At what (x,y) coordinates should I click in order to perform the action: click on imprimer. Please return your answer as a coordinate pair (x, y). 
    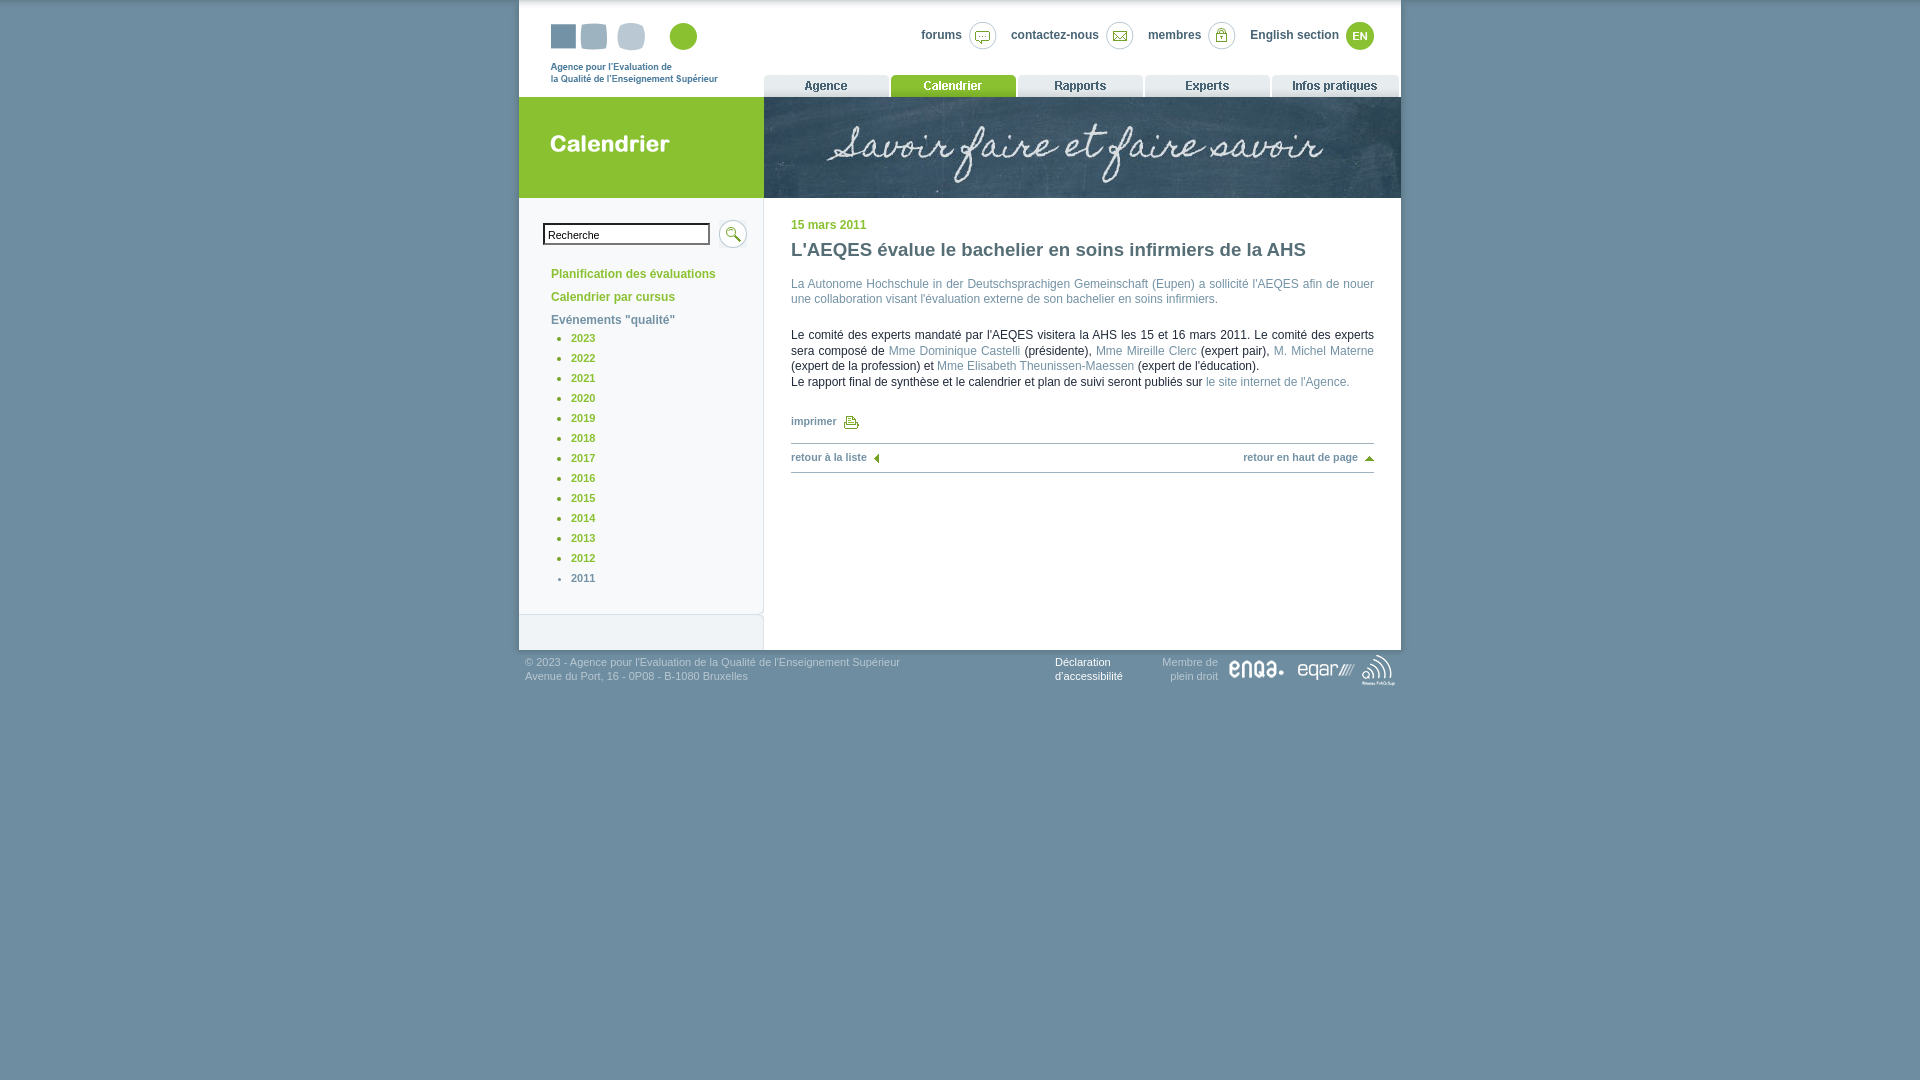
    Looking at the image, I should click on (825, 421).